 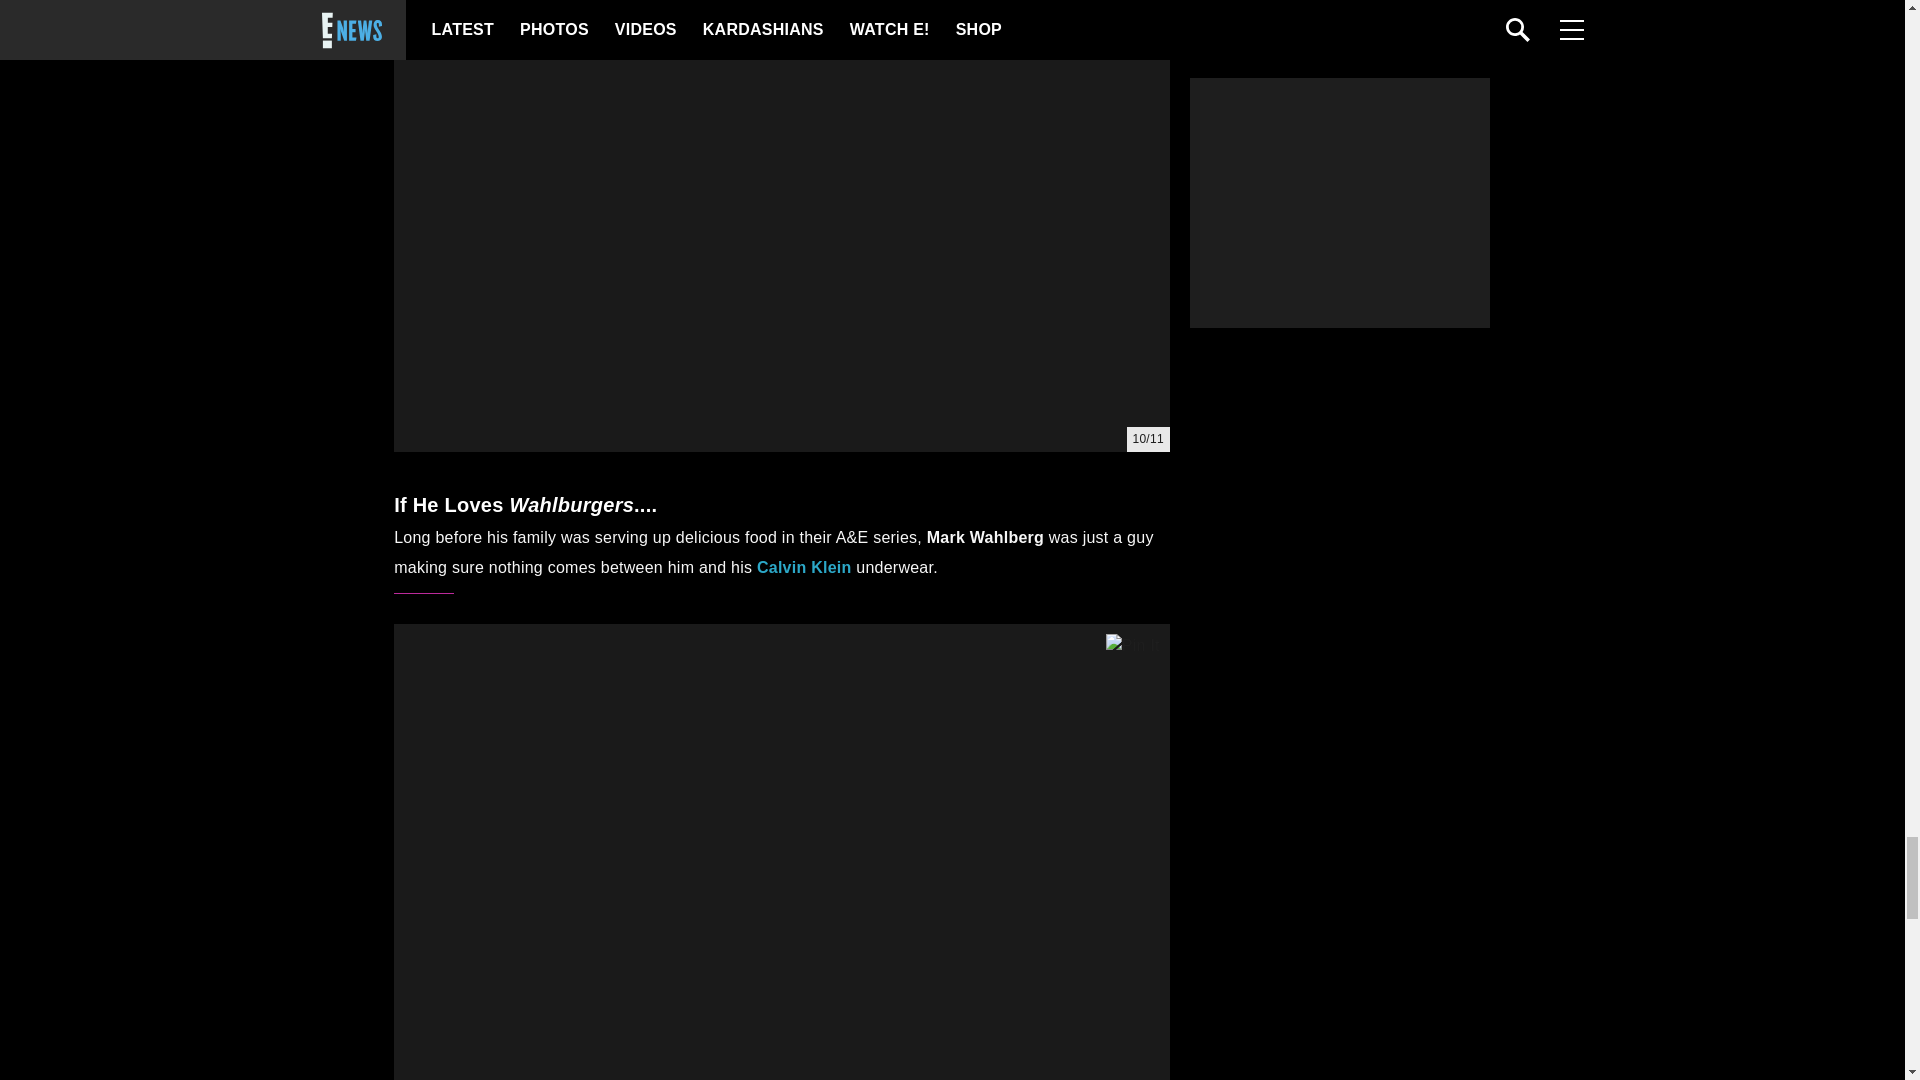 What do you see at coordinates (804, 567) in the screenshot?
I see `Calvin Klein` at bounding box center [804, 567].